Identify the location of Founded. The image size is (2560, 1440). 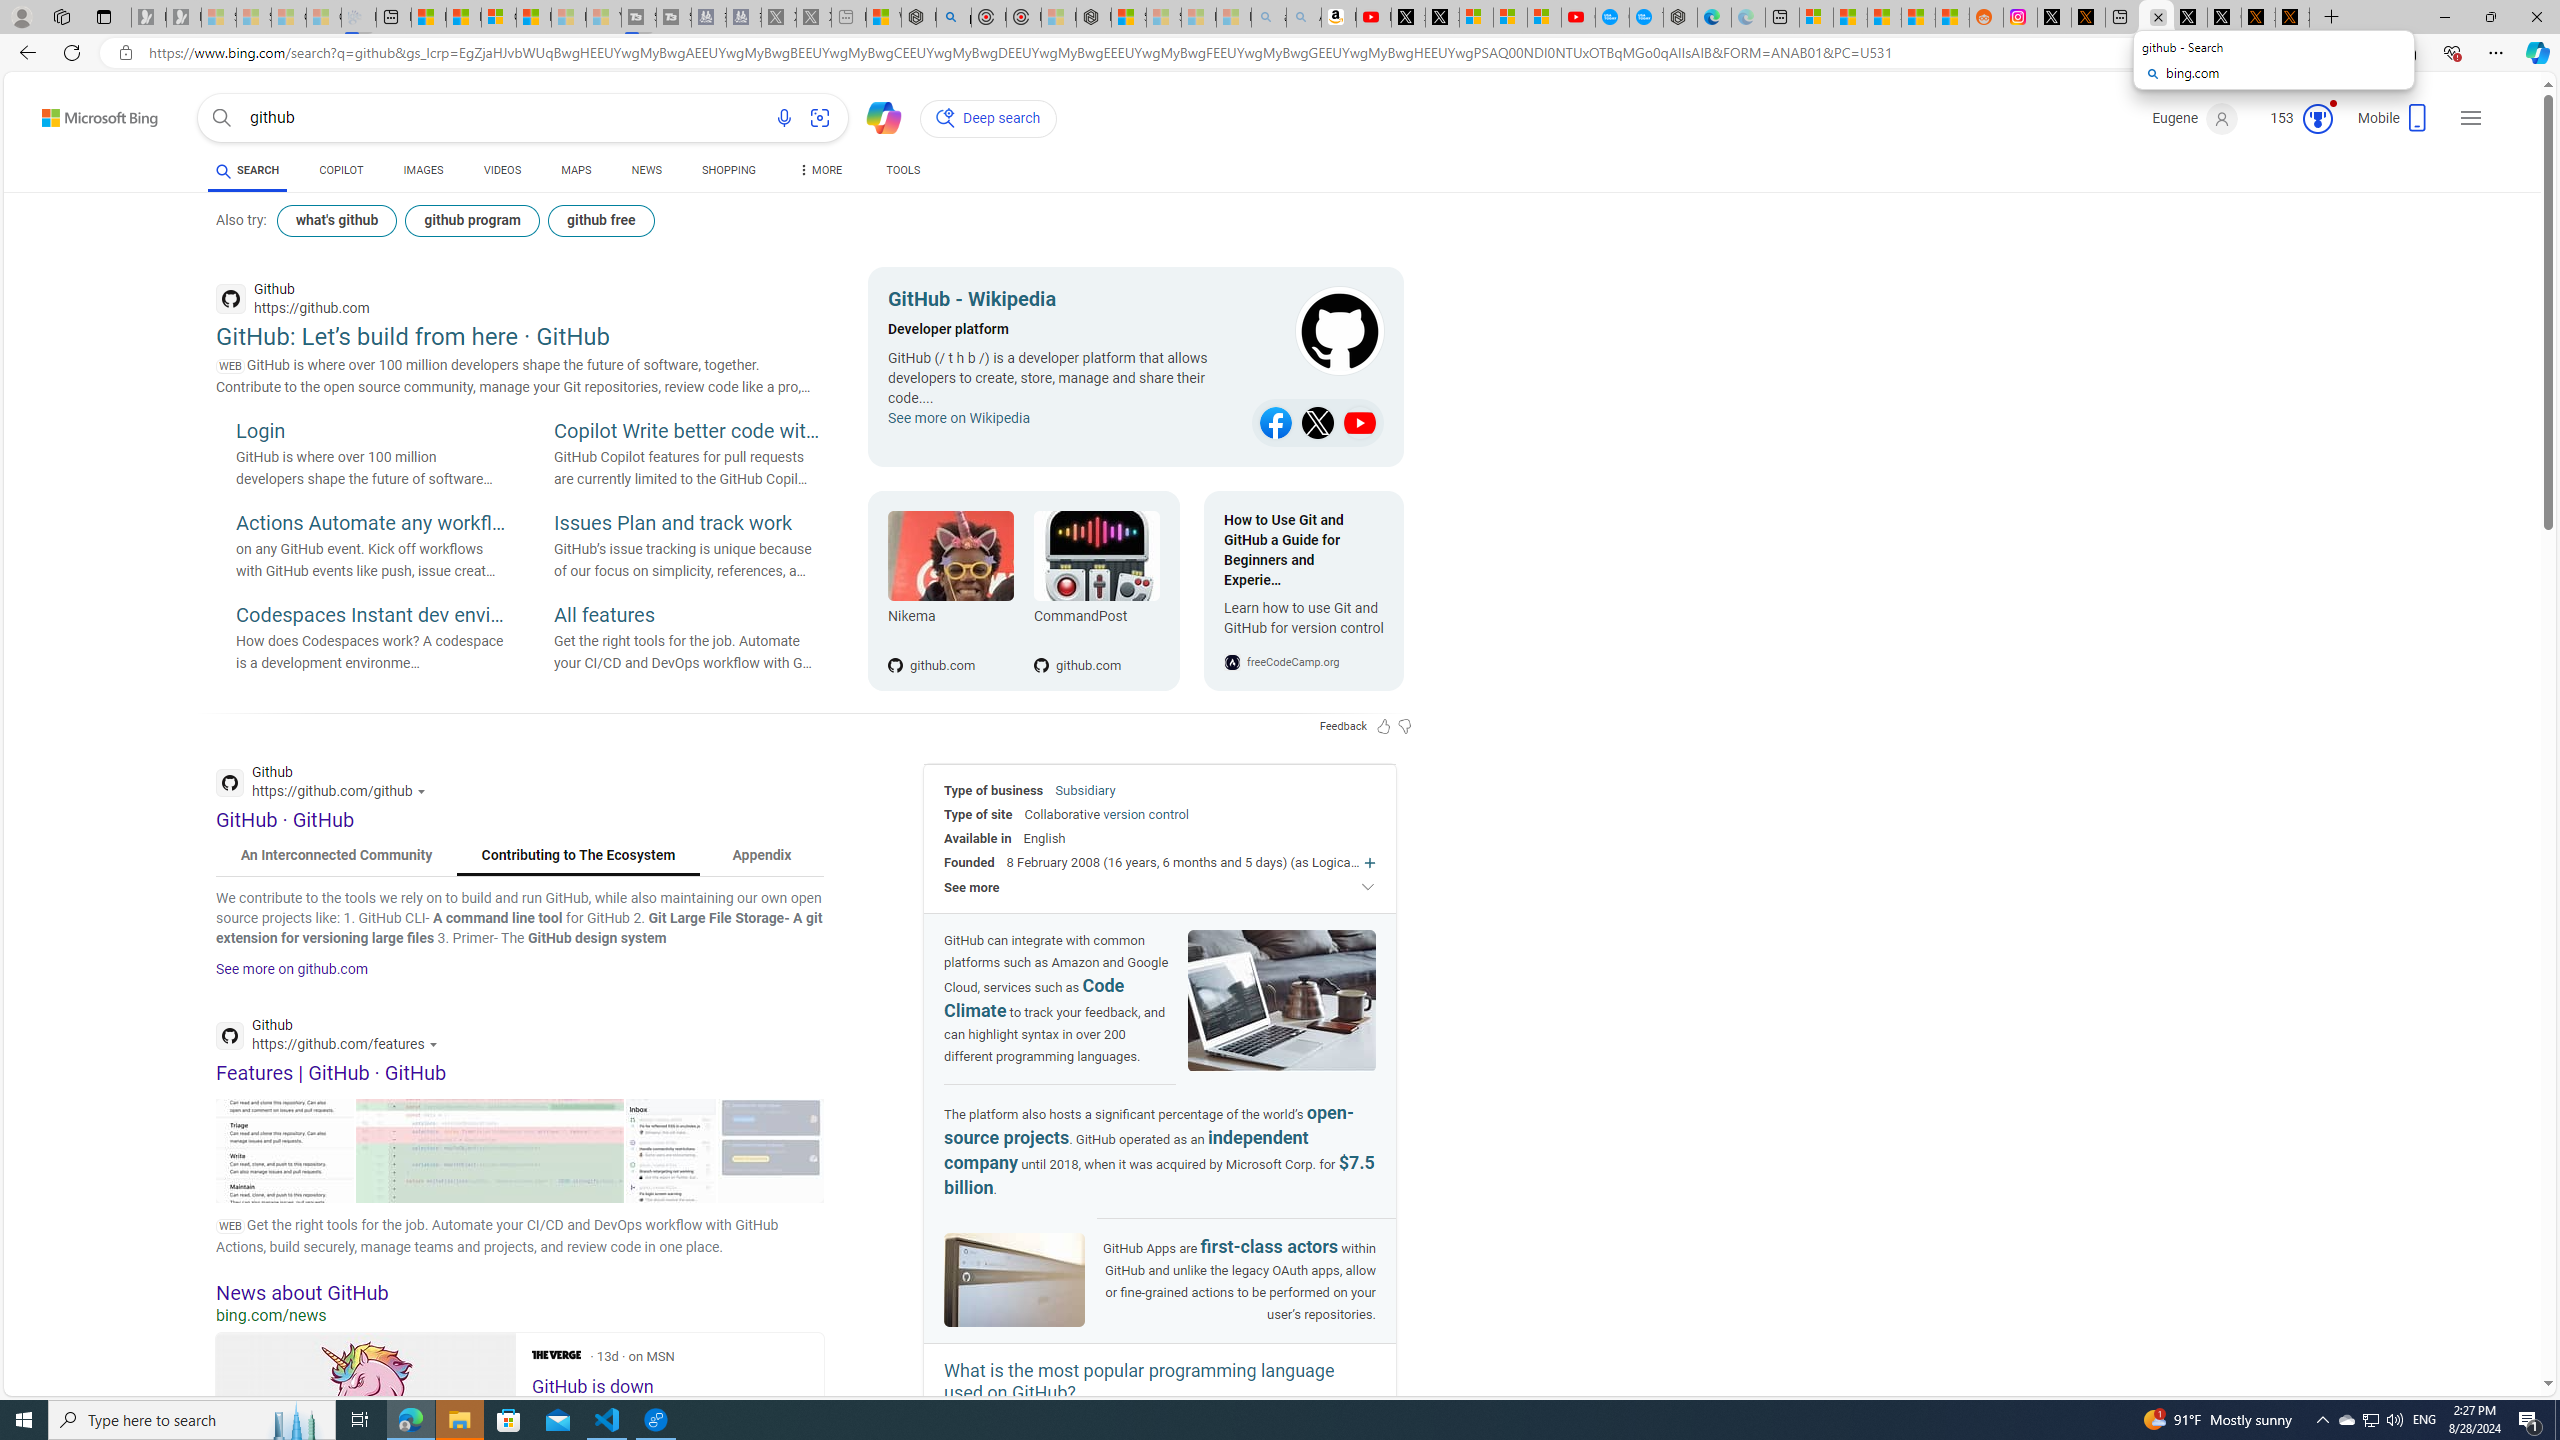
(970, 862).